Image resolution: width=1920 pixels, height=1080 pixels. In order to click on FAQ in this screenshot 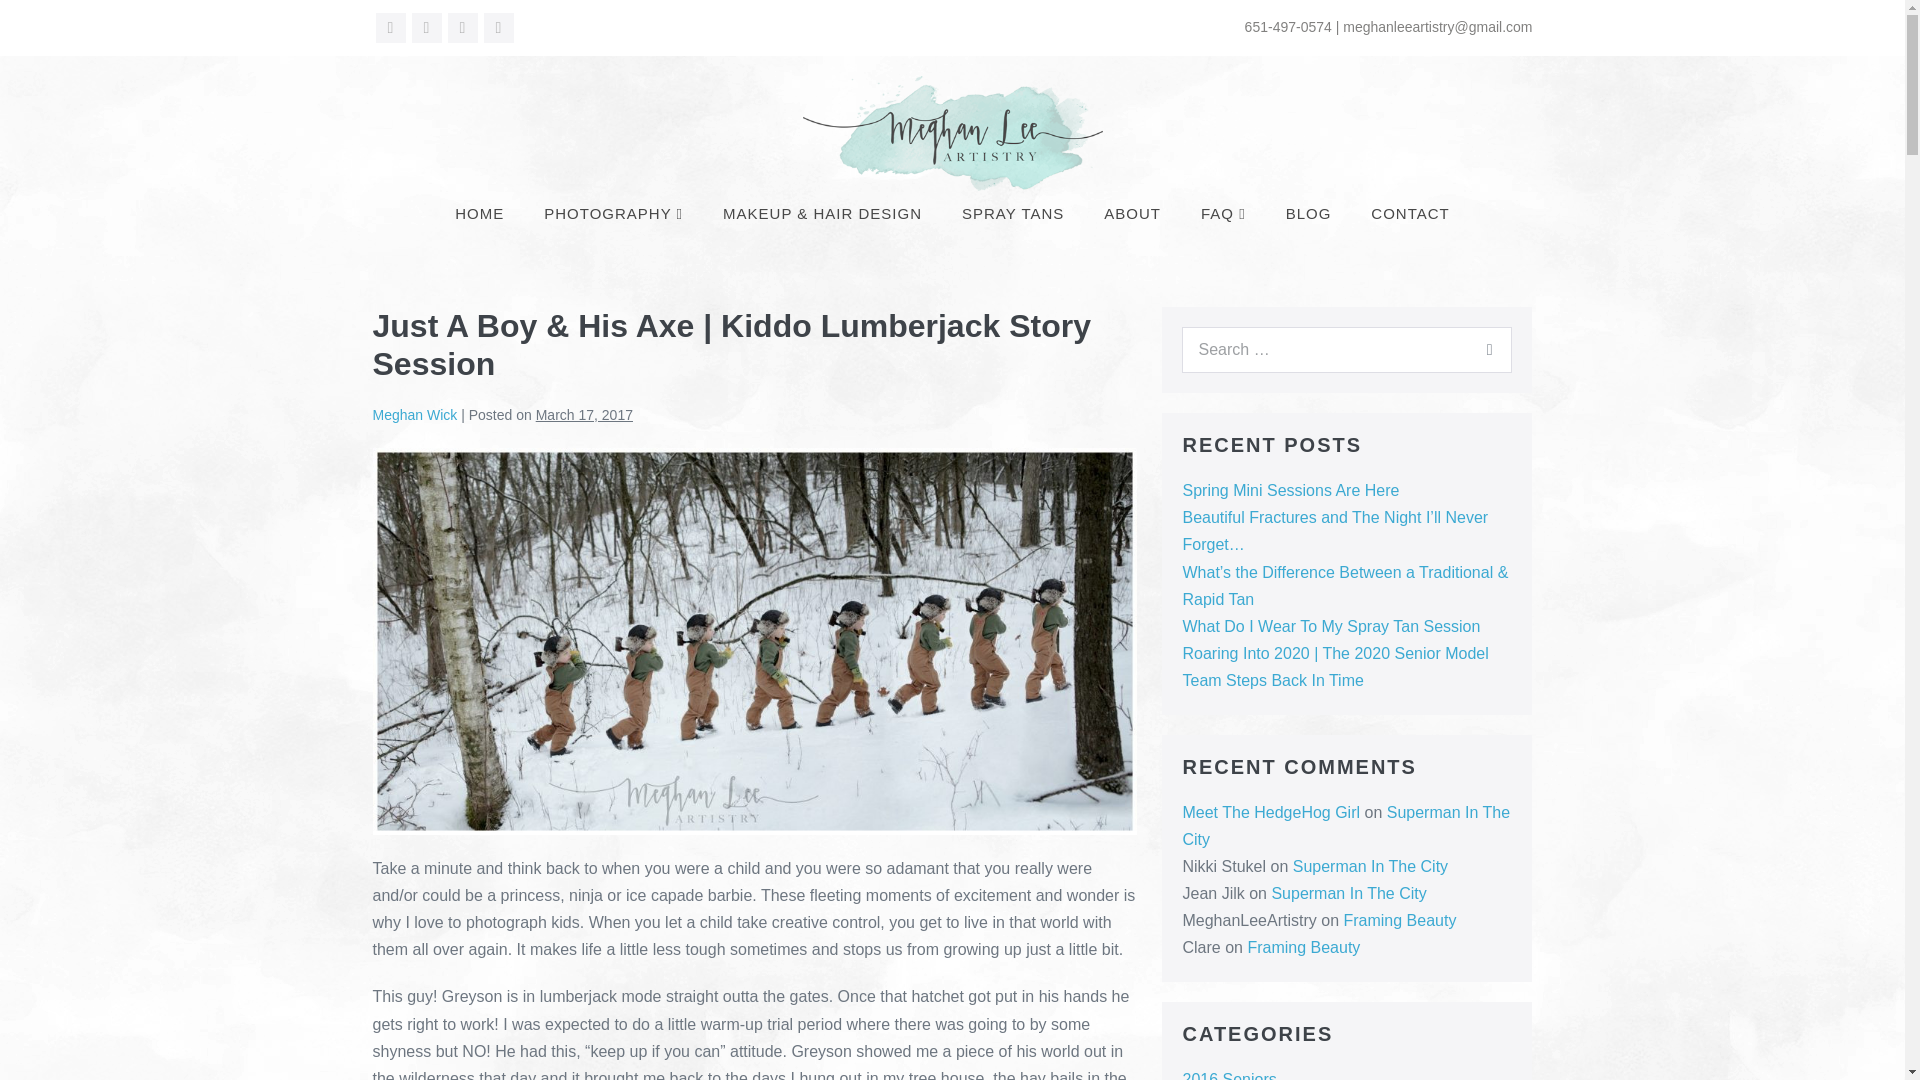, I will do `click(1222, 214)`.